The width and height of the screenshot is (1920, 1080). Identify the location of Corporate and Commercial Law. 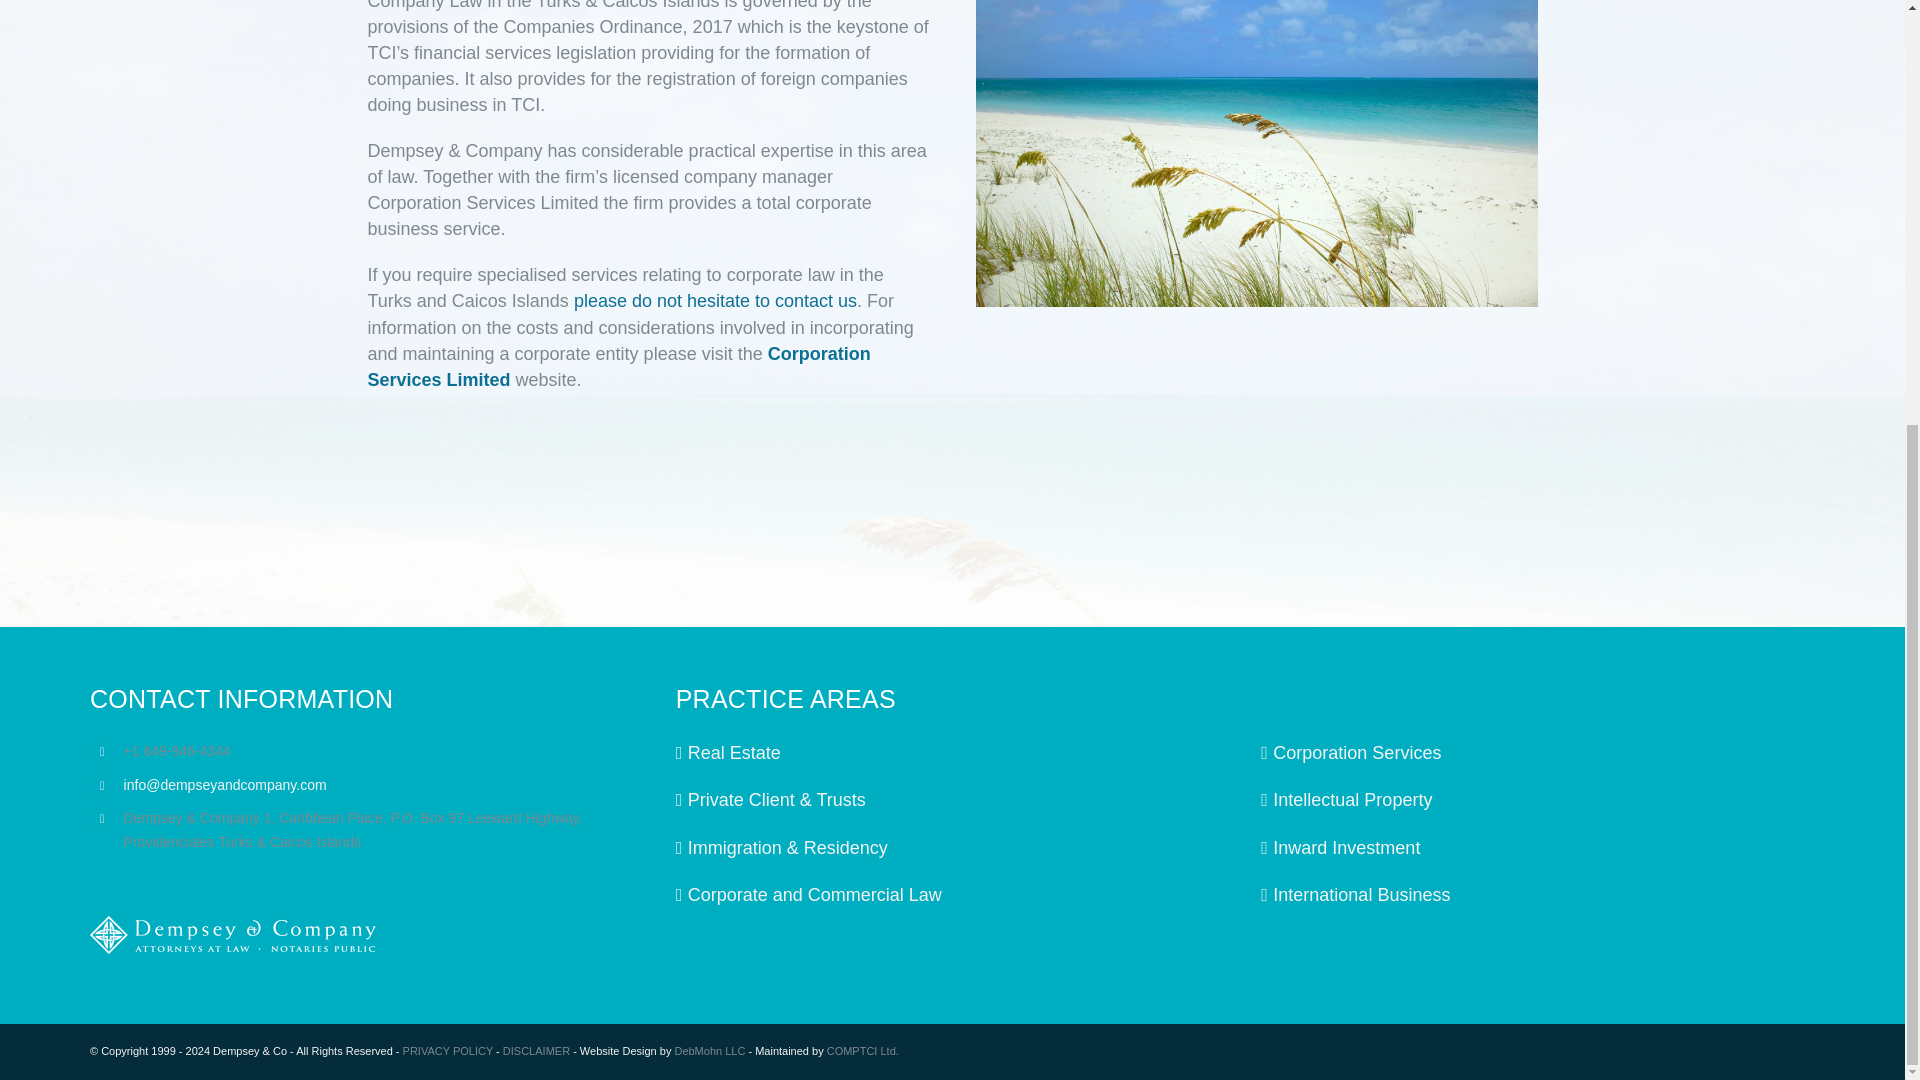
(953, 895).